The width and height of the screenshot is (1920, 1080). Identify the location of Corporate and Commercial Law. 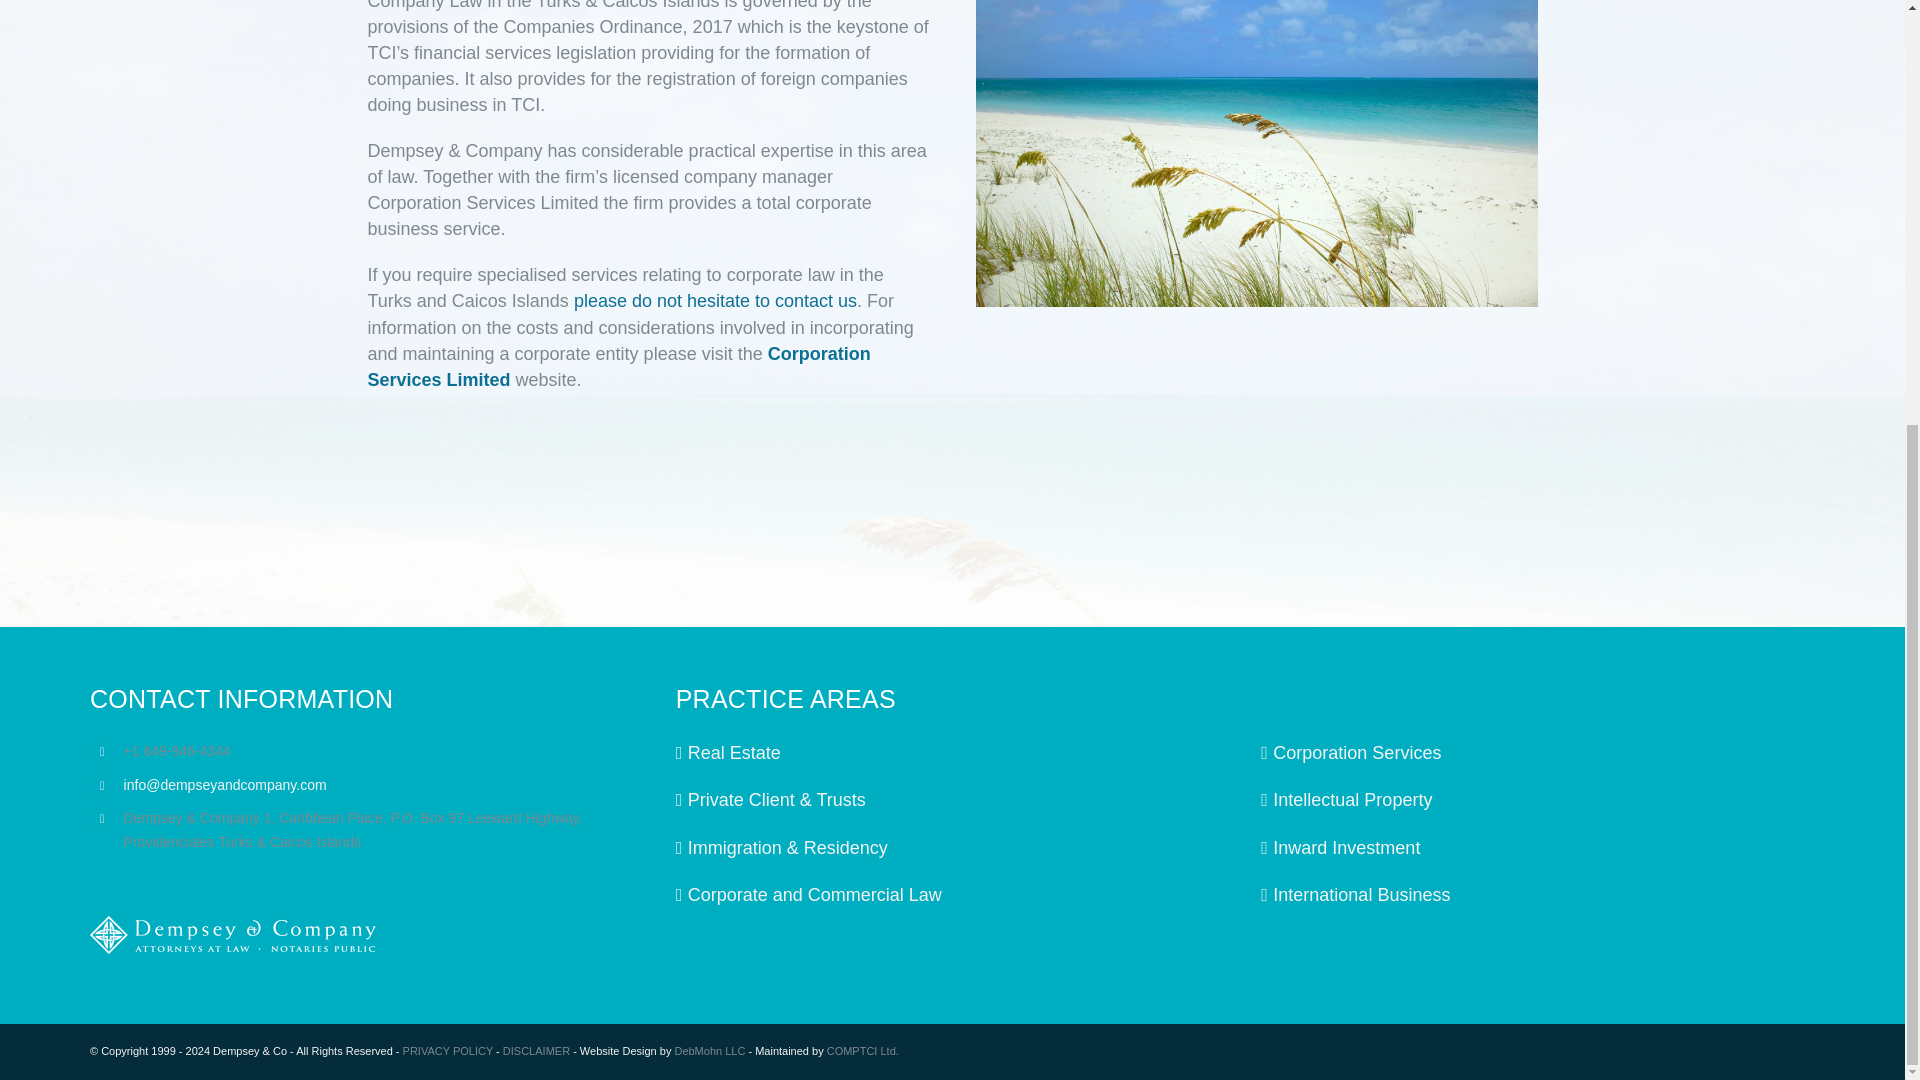
(953, 895).